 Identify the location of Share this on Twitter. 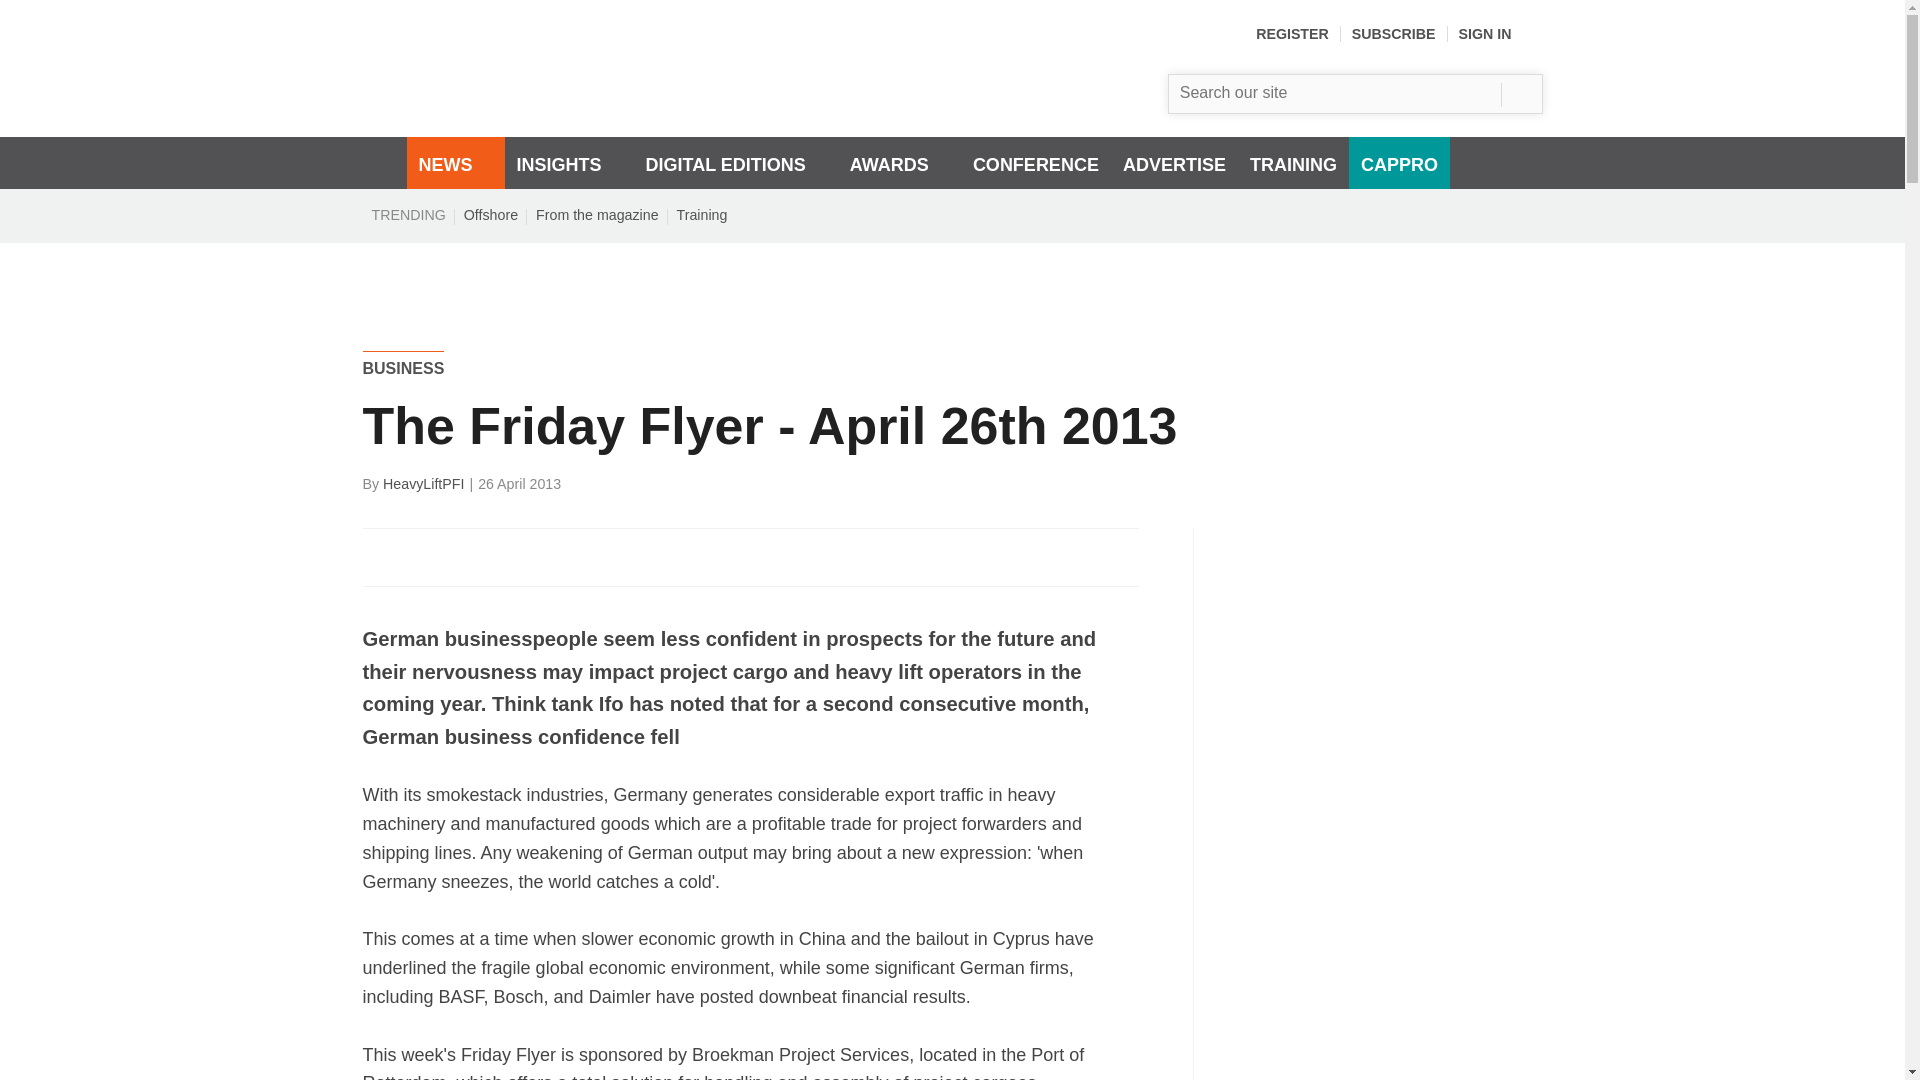
(423, 556).